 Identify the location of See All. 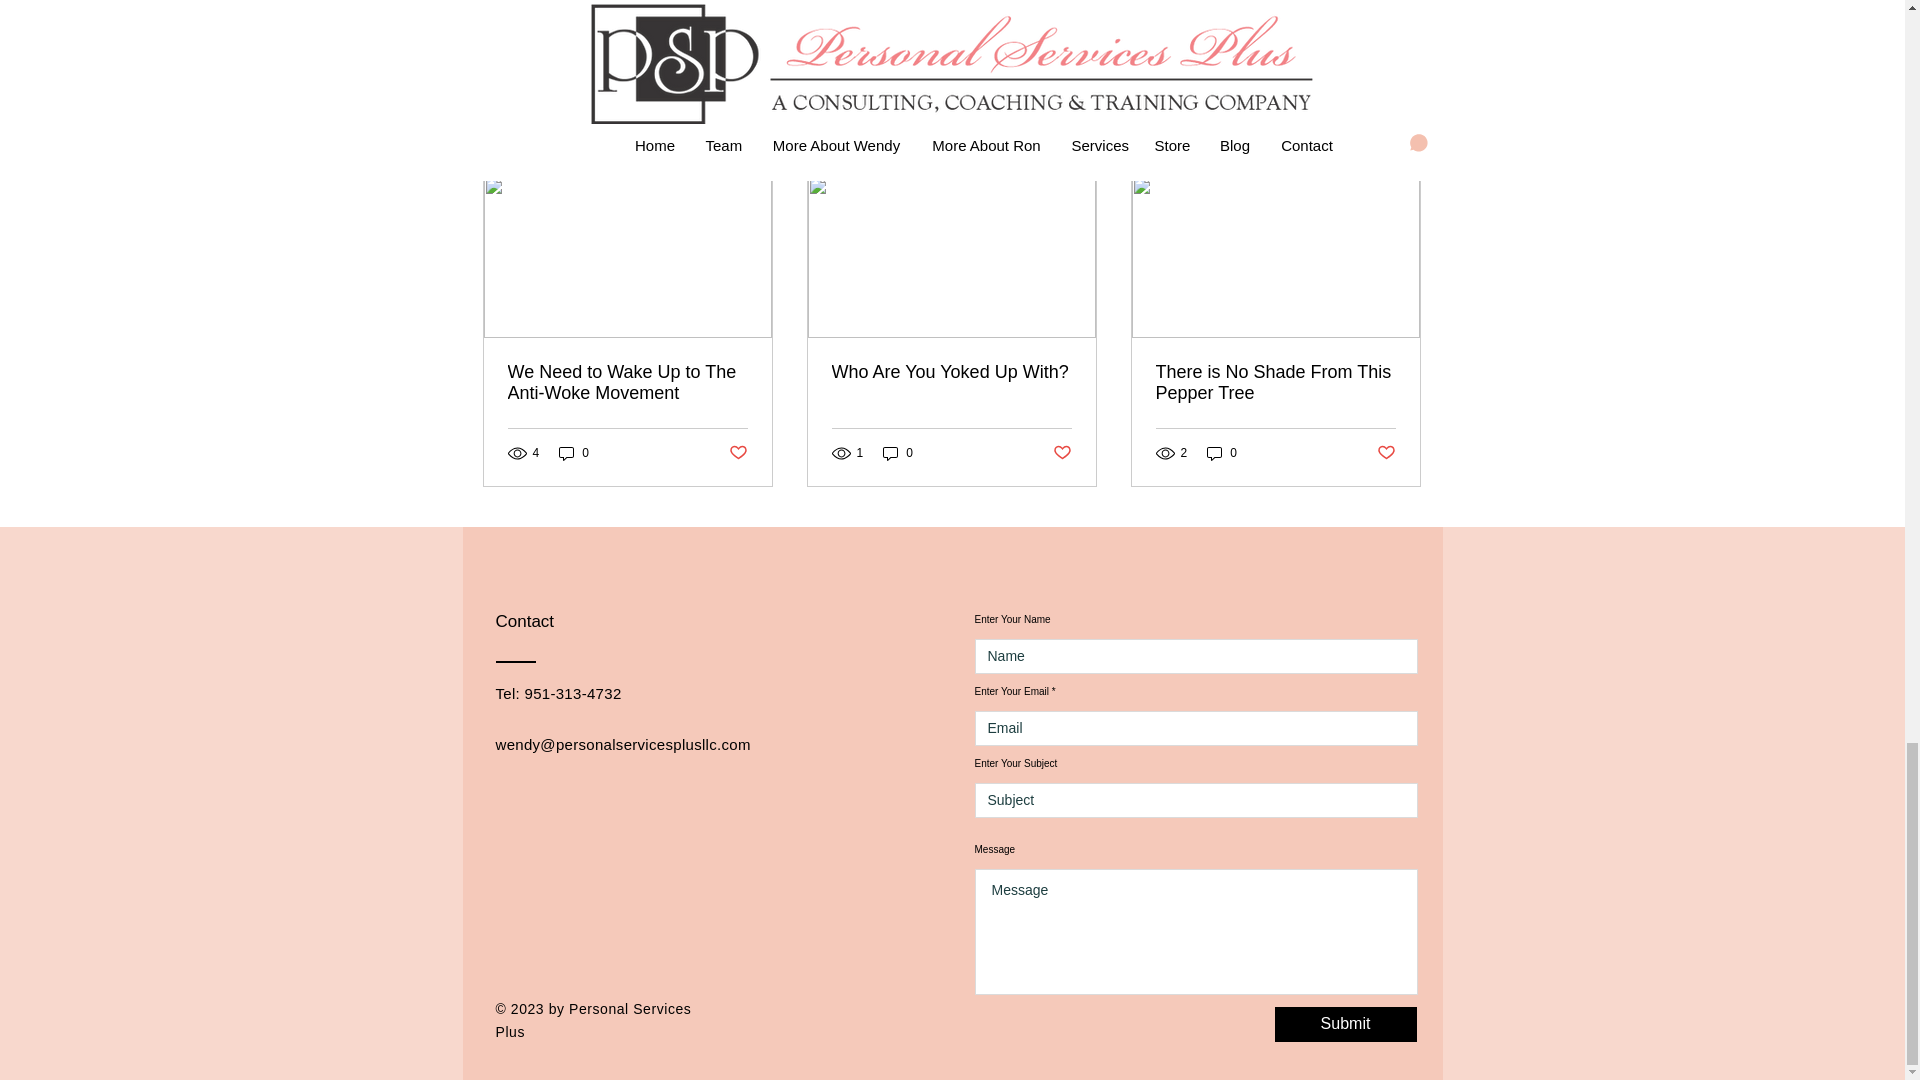
(1400, 140).